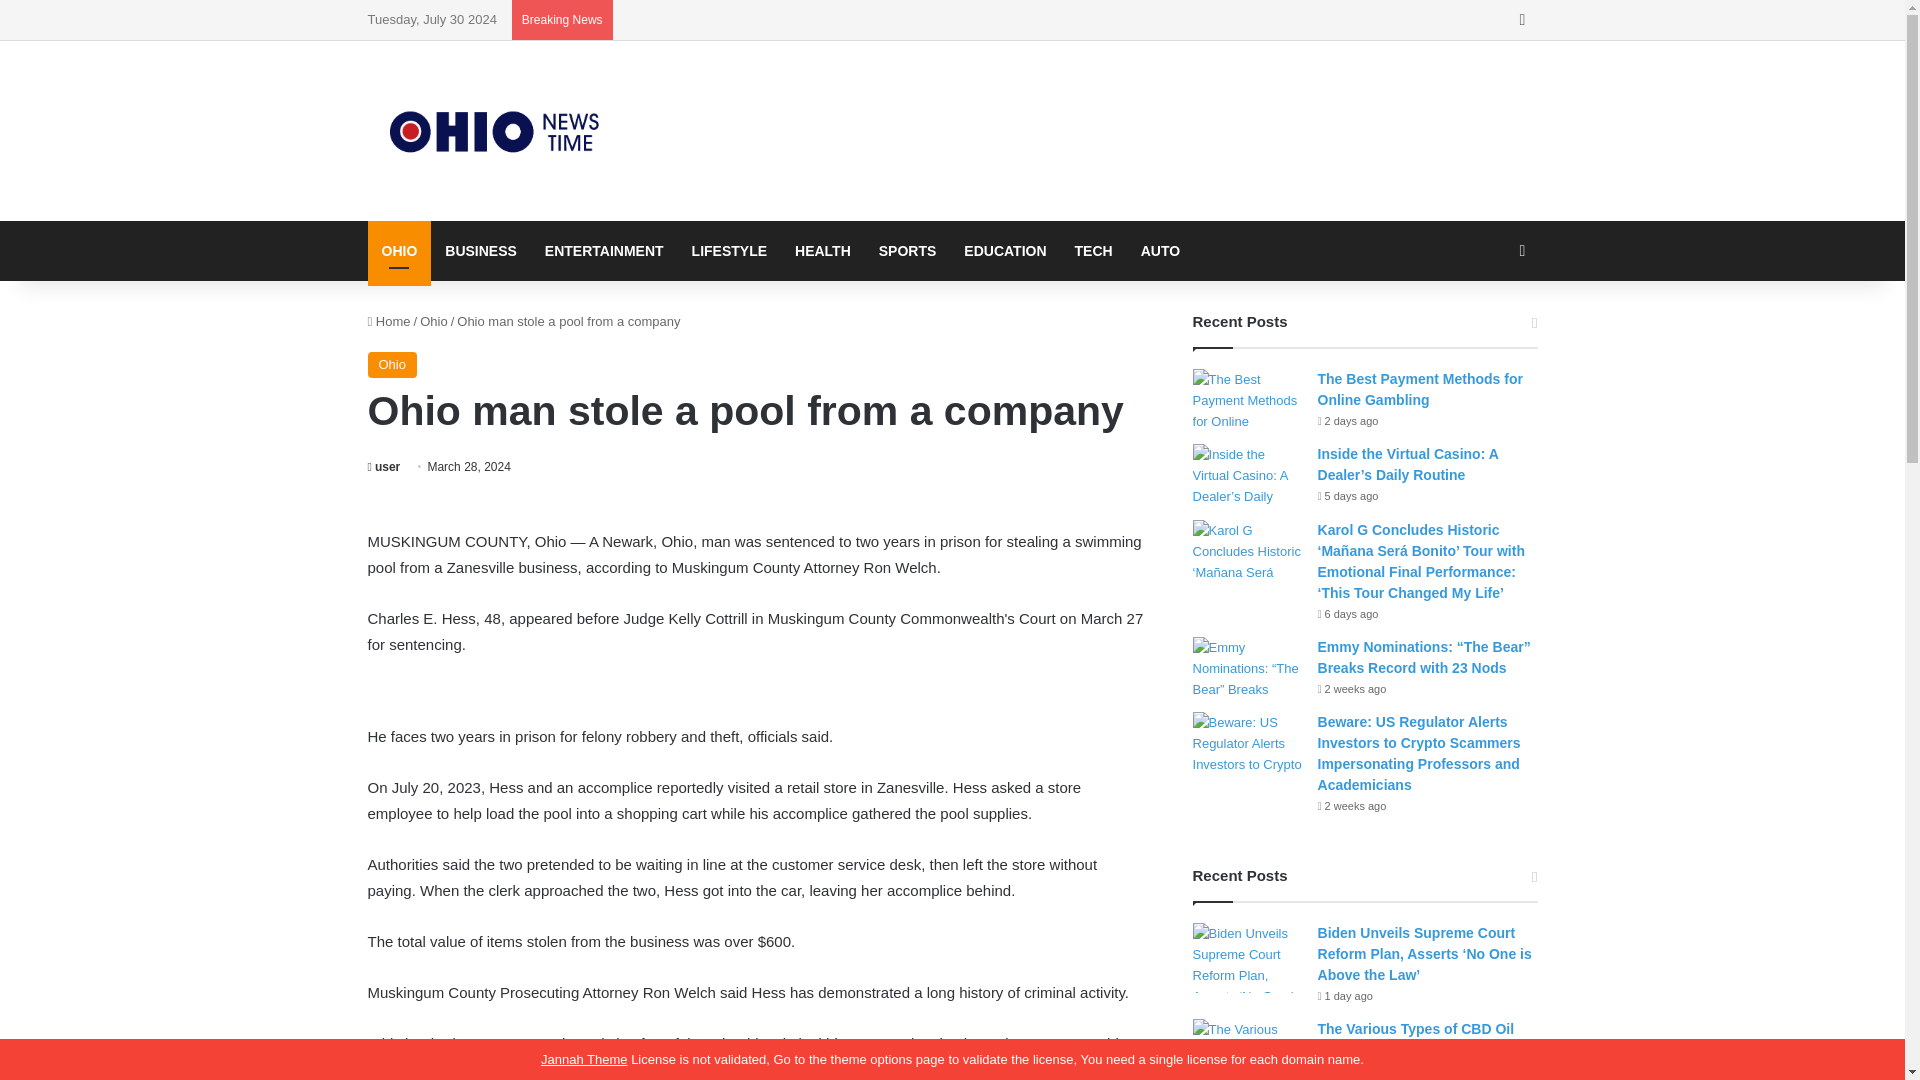 The height and width of the screenshot is (1080, 1920). Describe the element at coordinates (434, 322) in the screenshot. I see `Ohio` at that location.